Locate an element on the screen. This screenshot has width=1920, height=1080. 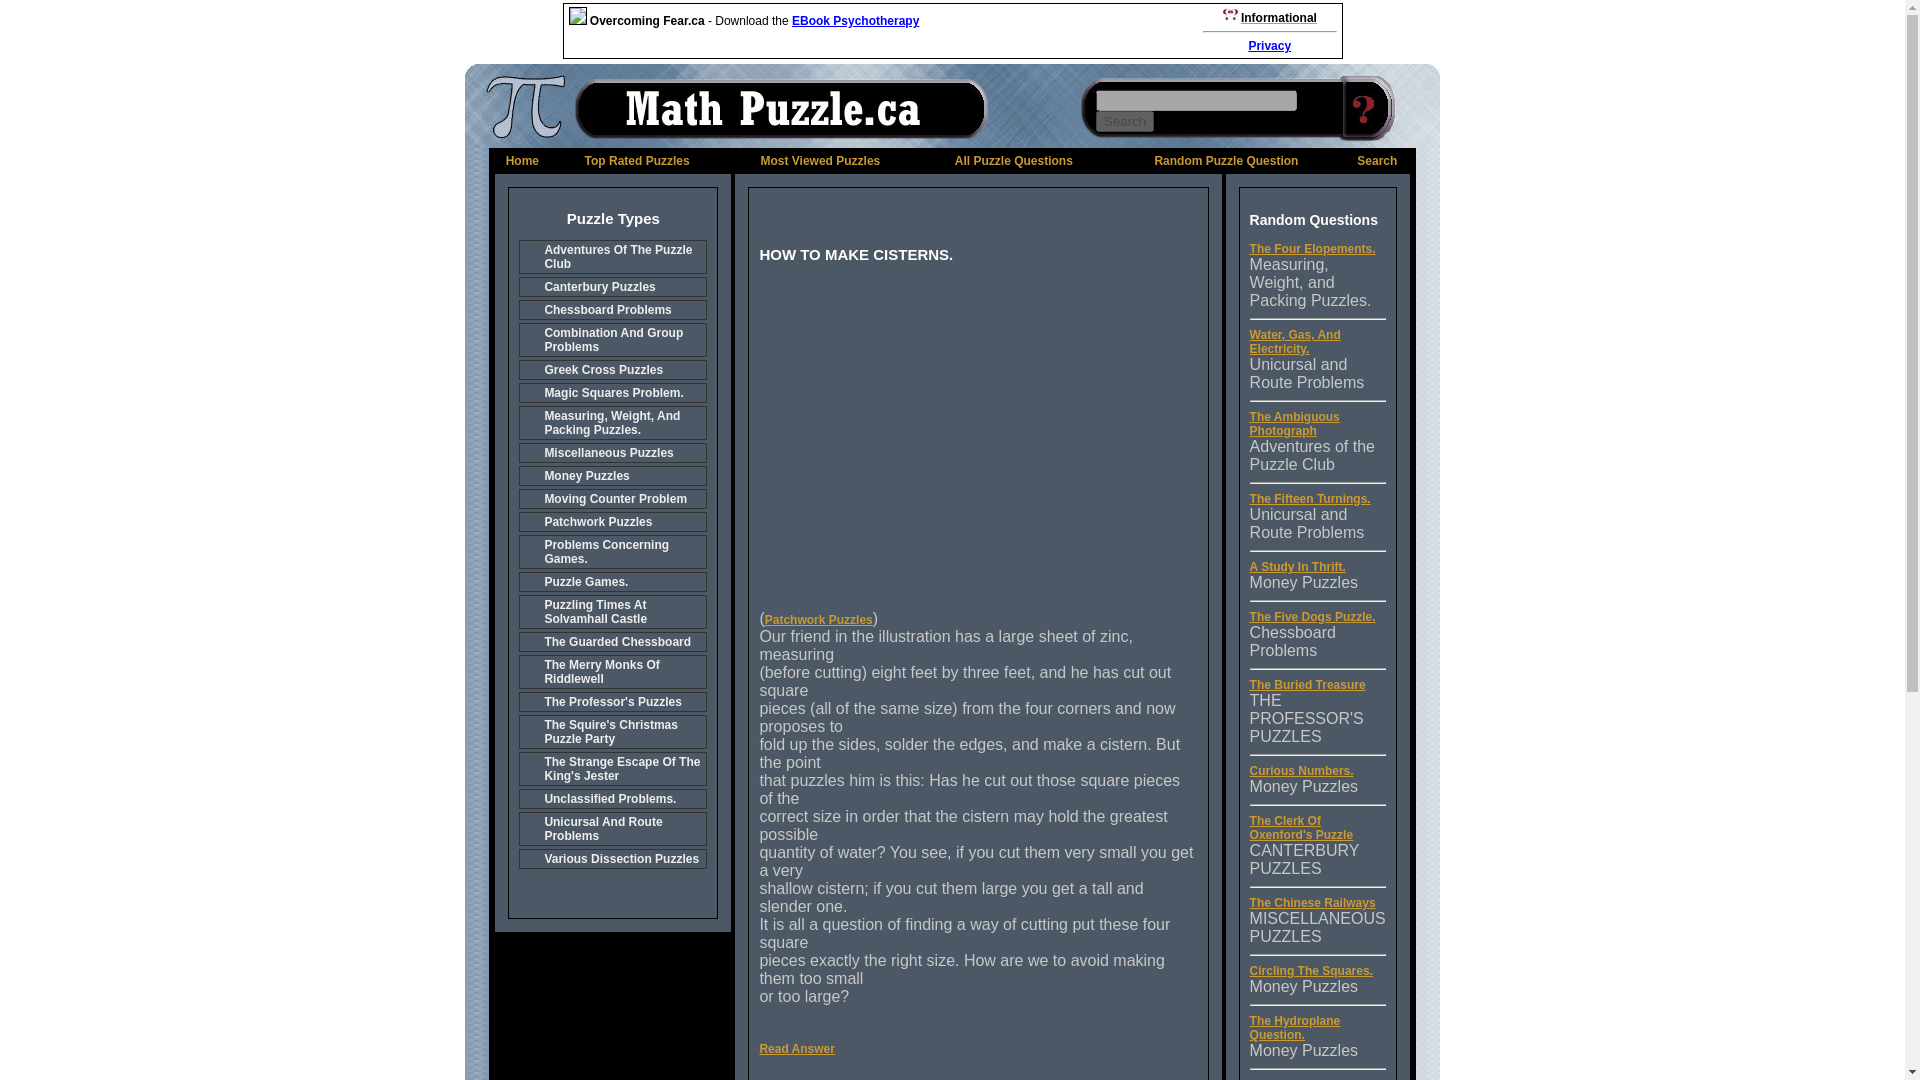
The Merry Monks Of Riddlewell is located at coordinates (612, 672).